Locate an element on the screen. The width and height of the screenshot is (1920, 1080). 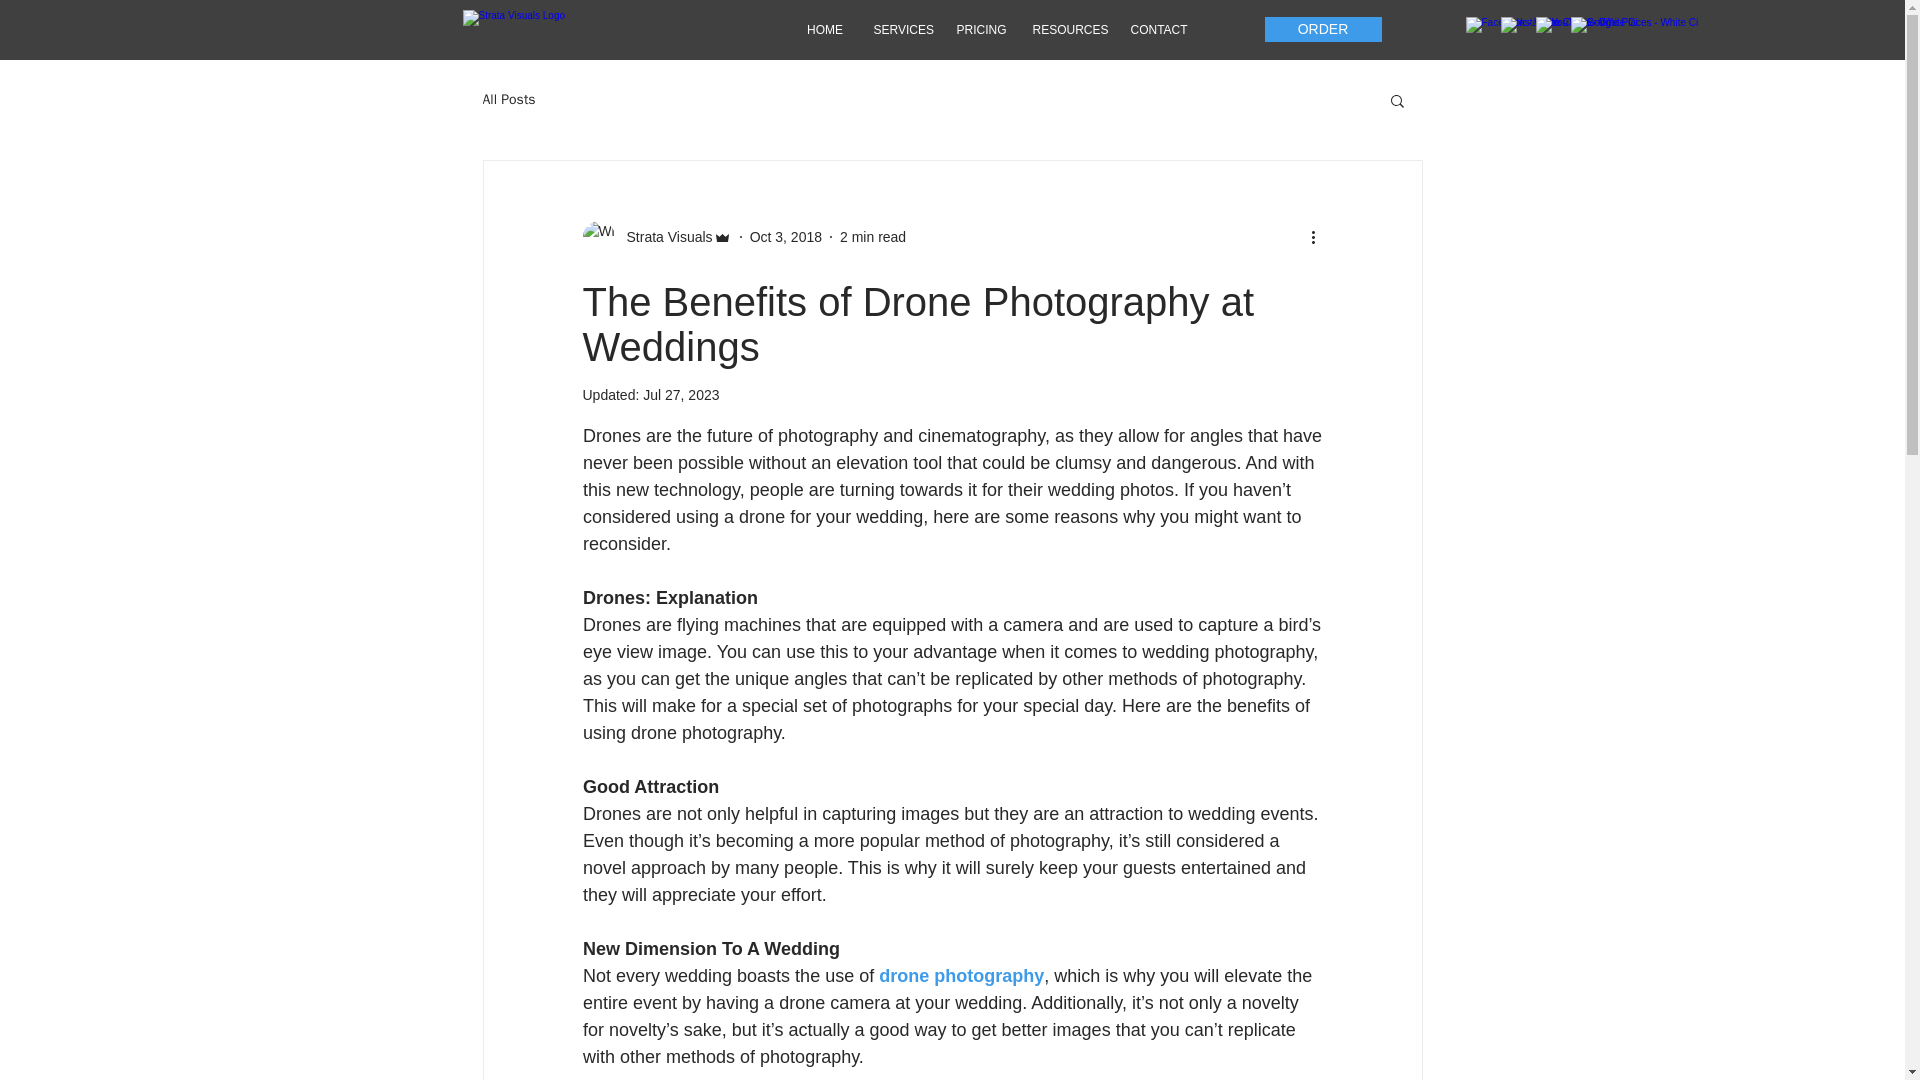
Jul 27, 2023 is located at coordinates (680, 394).